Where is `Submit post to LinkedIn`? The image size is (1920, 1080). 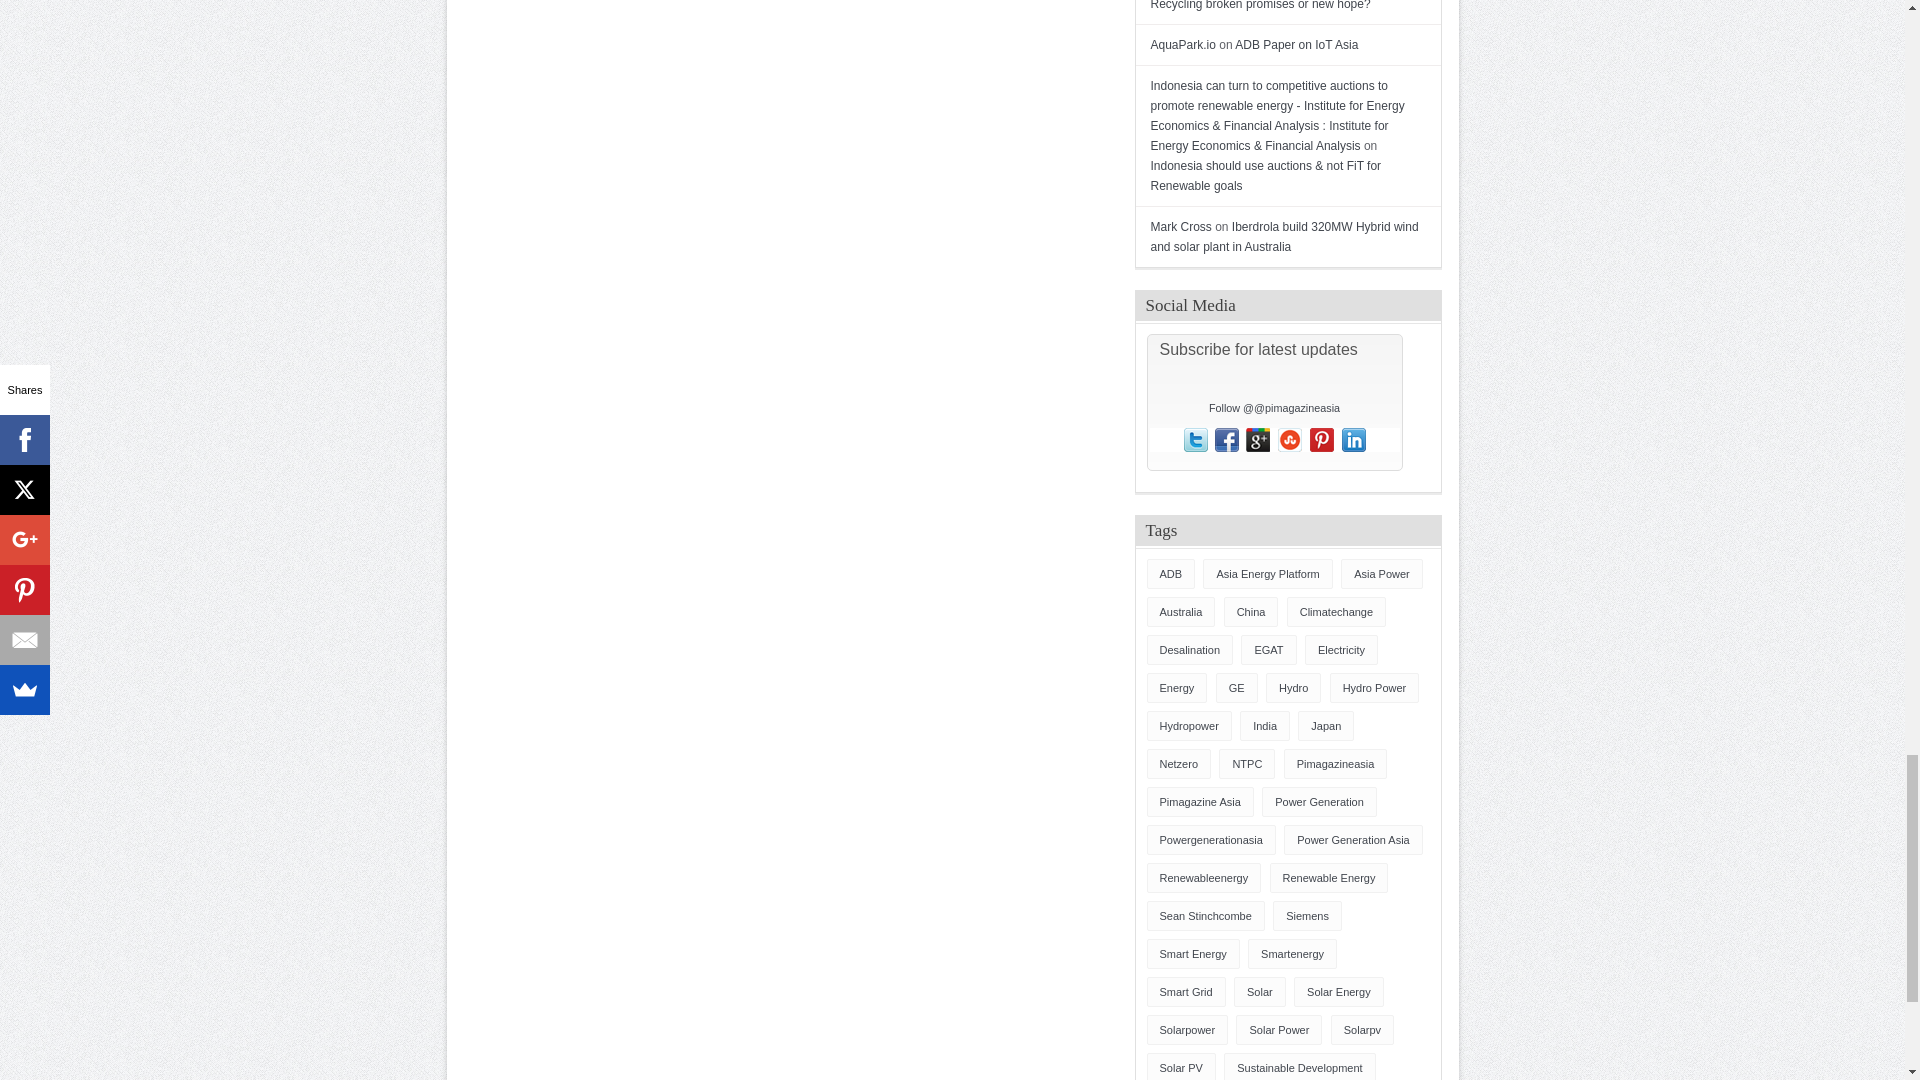 Submit post to LinkedIn is located at coordinates (1354, 440).